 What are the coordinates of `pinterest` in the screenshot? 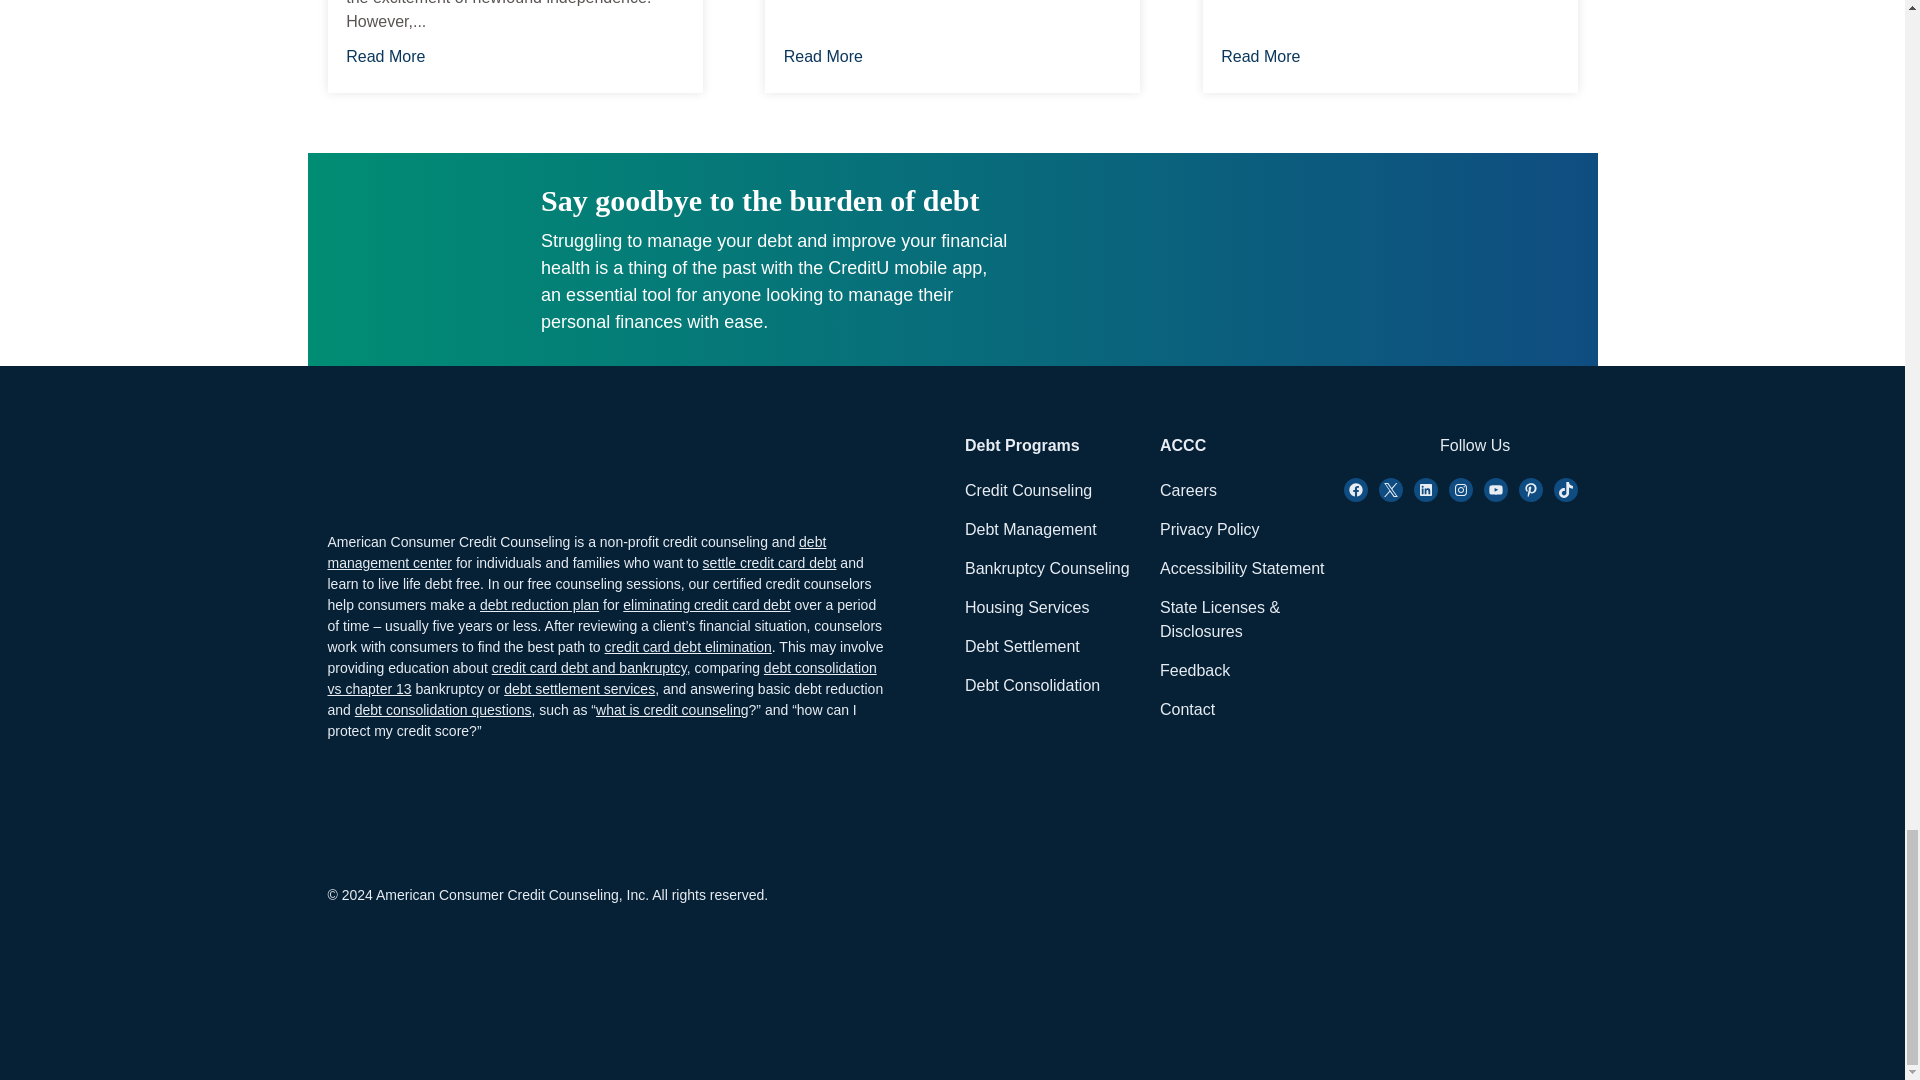 It's located at (1530, 490).